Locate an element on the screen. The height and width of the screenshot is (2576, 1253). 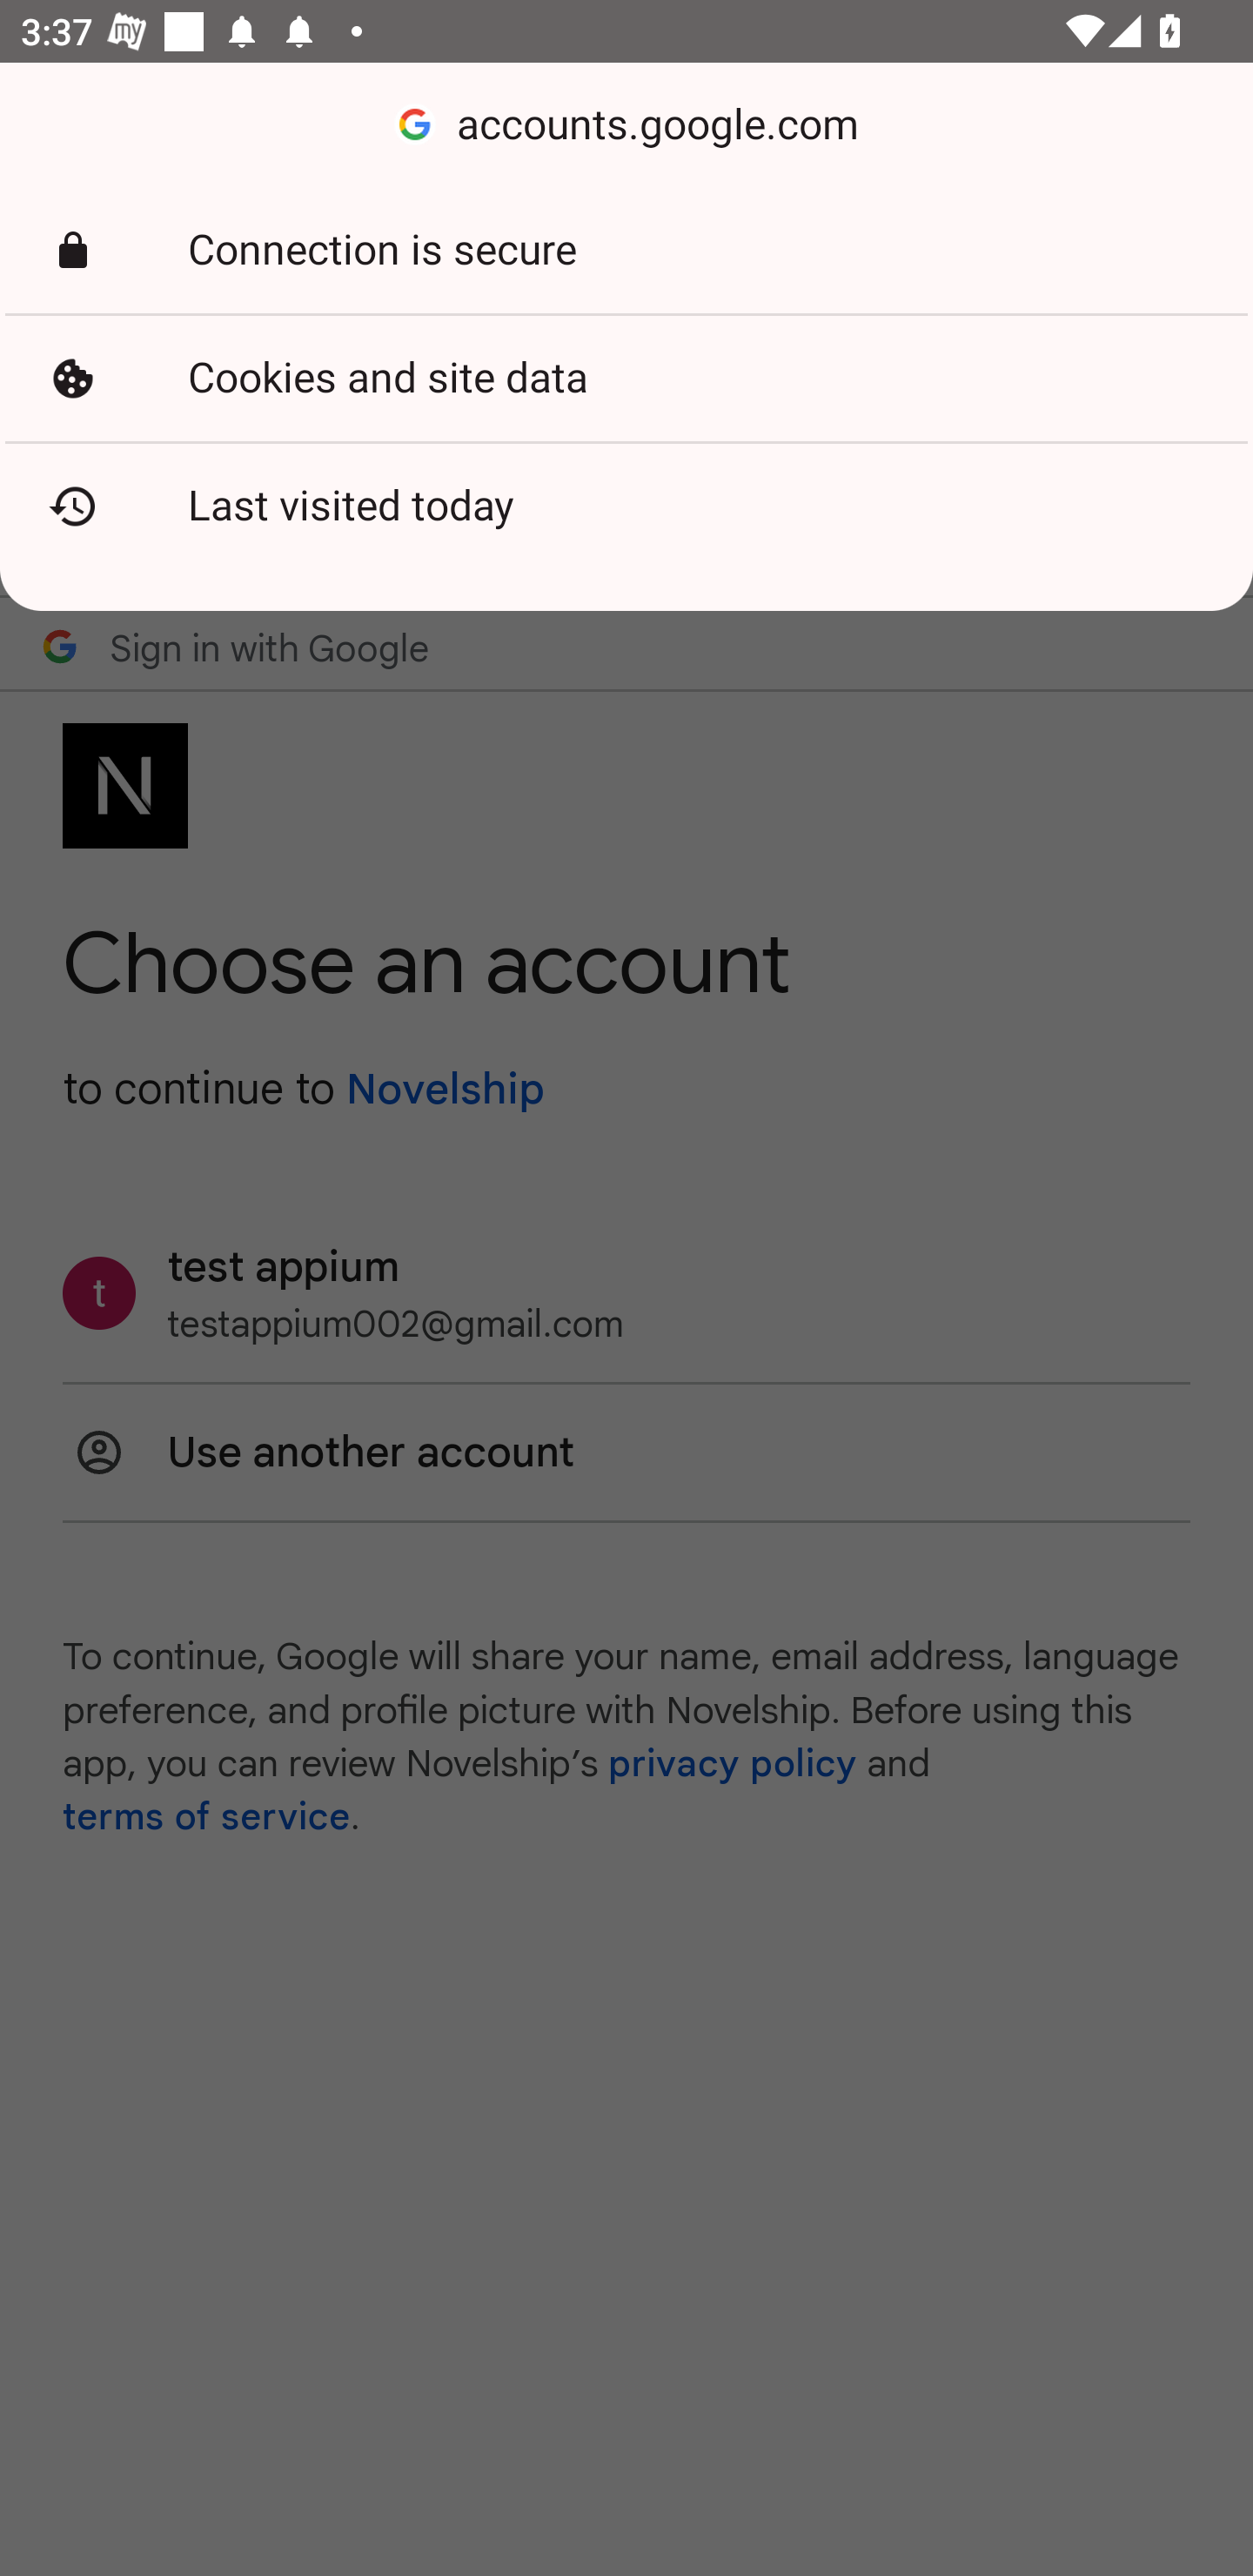
accounts.google.com is located at coordinates (626, 125).